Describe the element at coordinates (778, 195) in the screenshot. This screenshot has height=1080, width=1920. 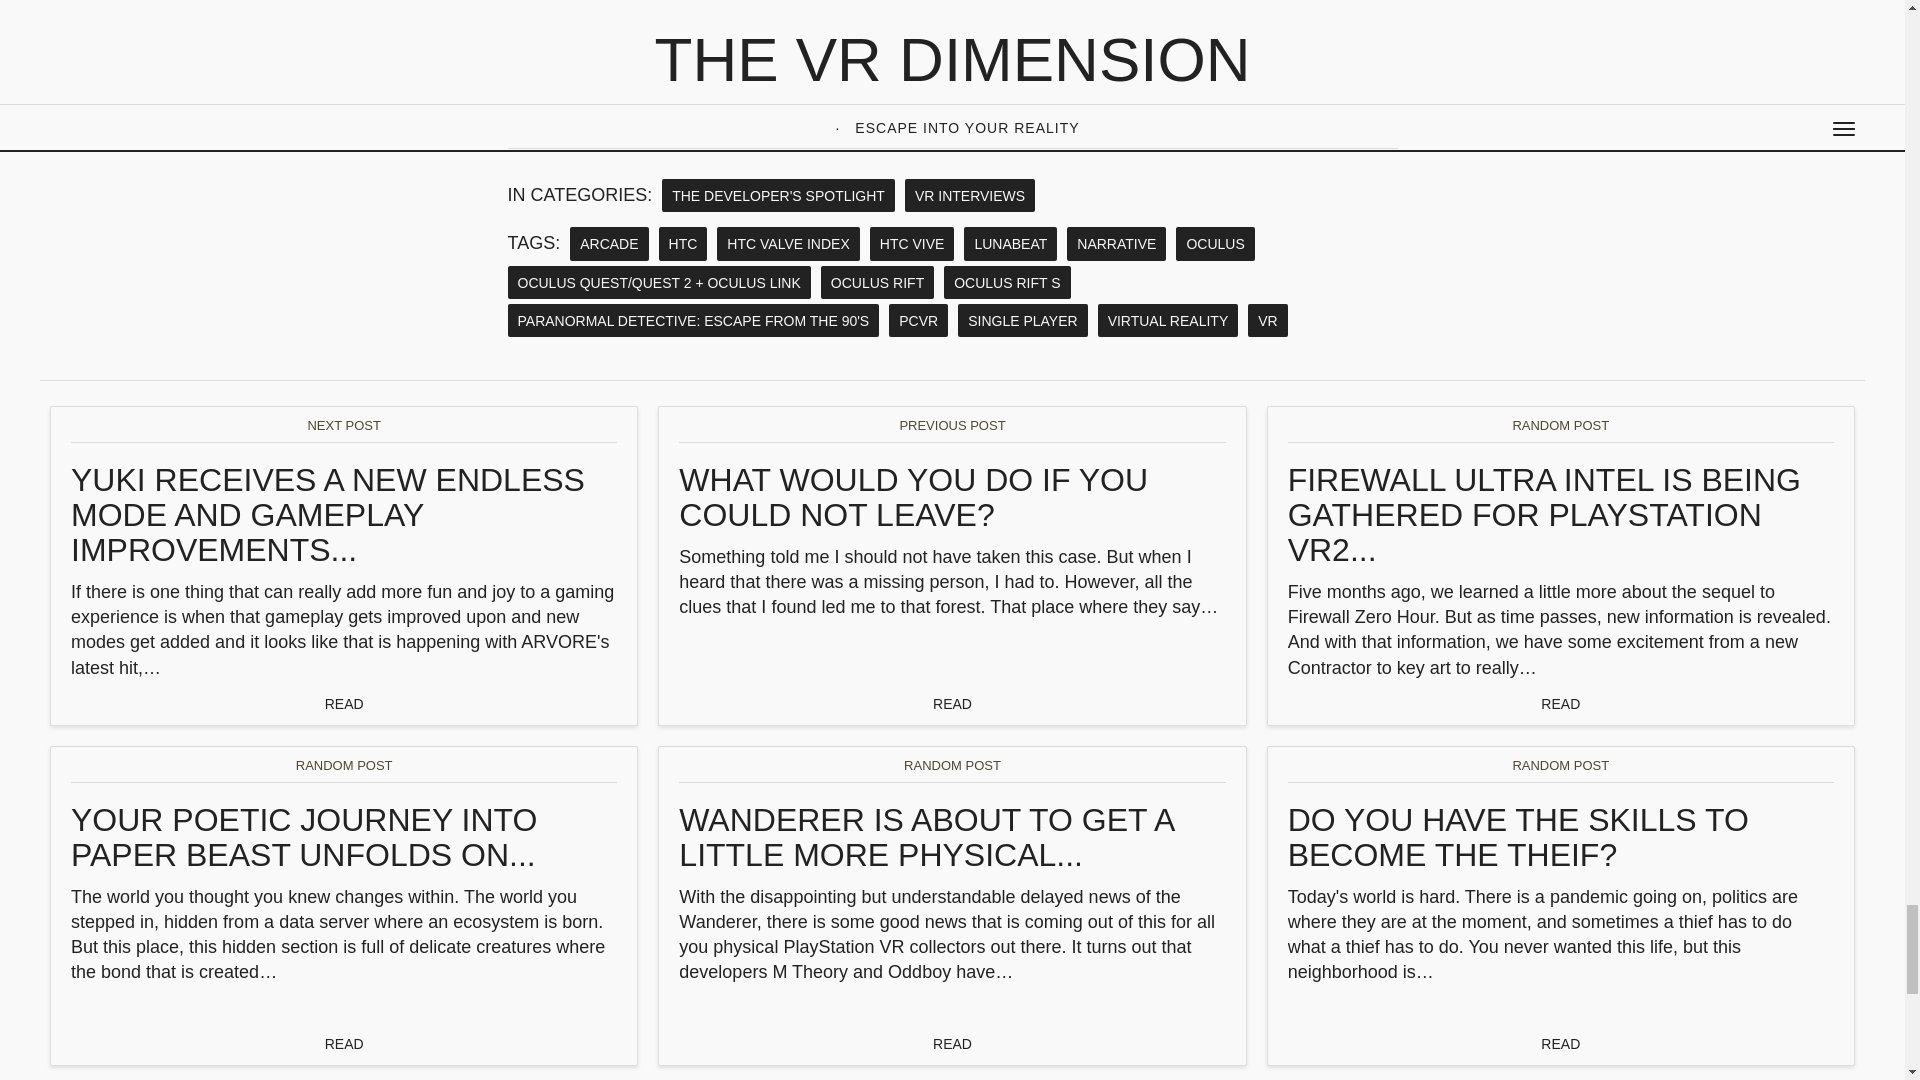
I see `THE DEVELOPER'S SPOTLIGHT` at that location.